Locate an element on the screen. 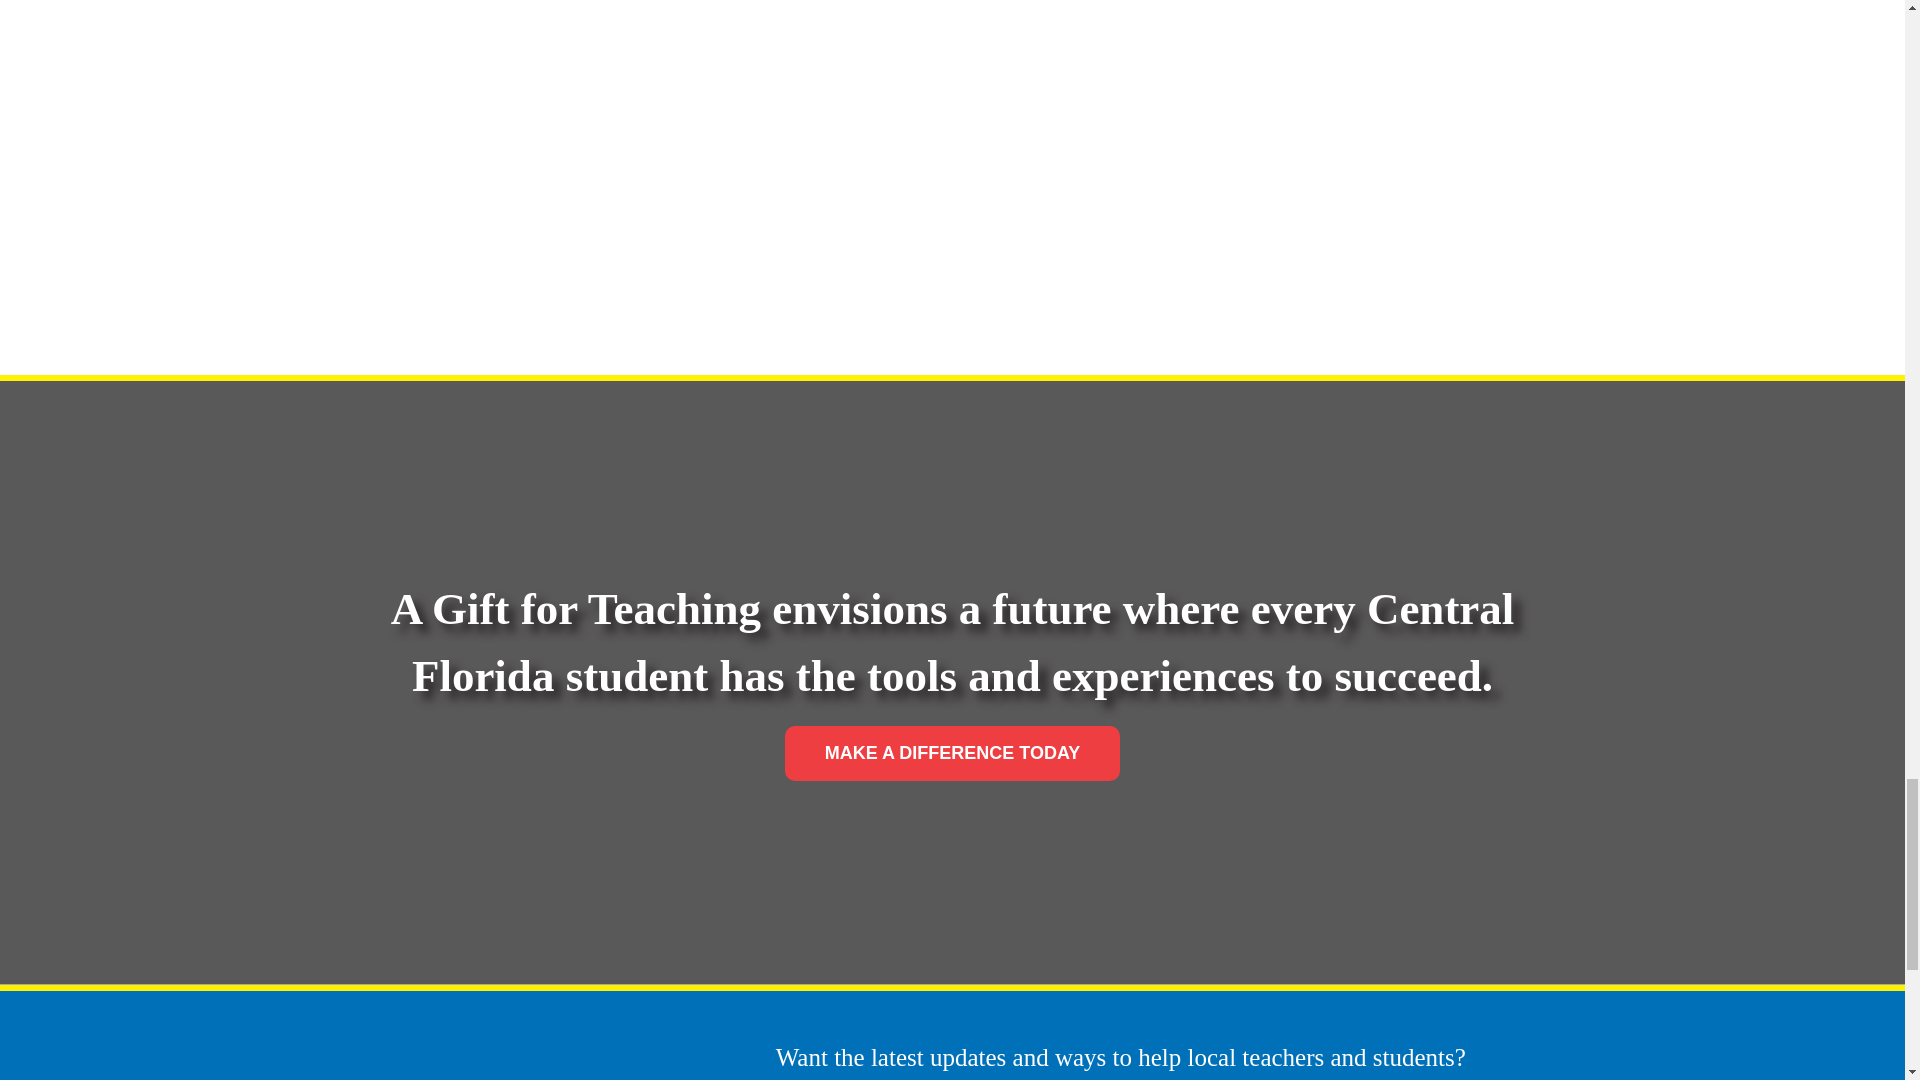  SUBSCRIBE is located at coordinates (1178, 1074).